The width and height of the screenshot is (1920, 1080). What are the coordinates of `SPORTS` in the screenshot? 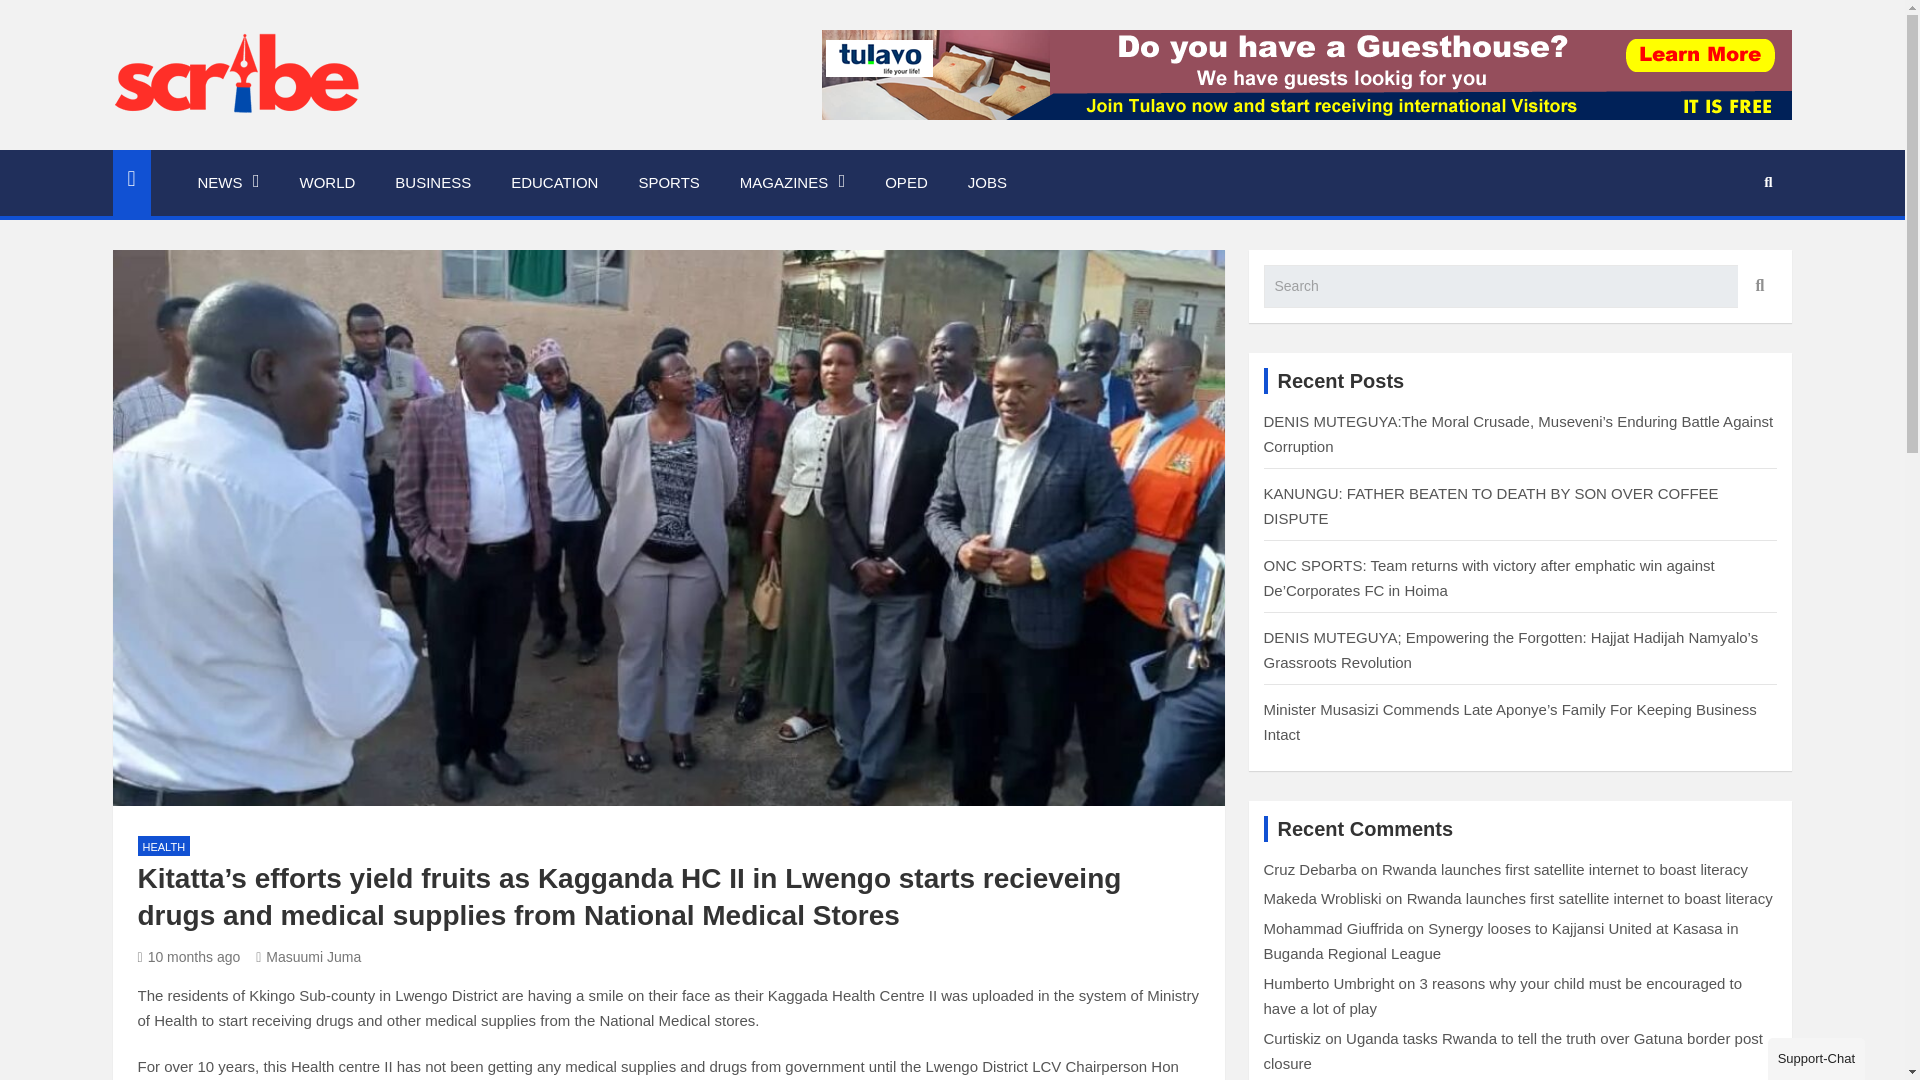 It's located at (668, 183).